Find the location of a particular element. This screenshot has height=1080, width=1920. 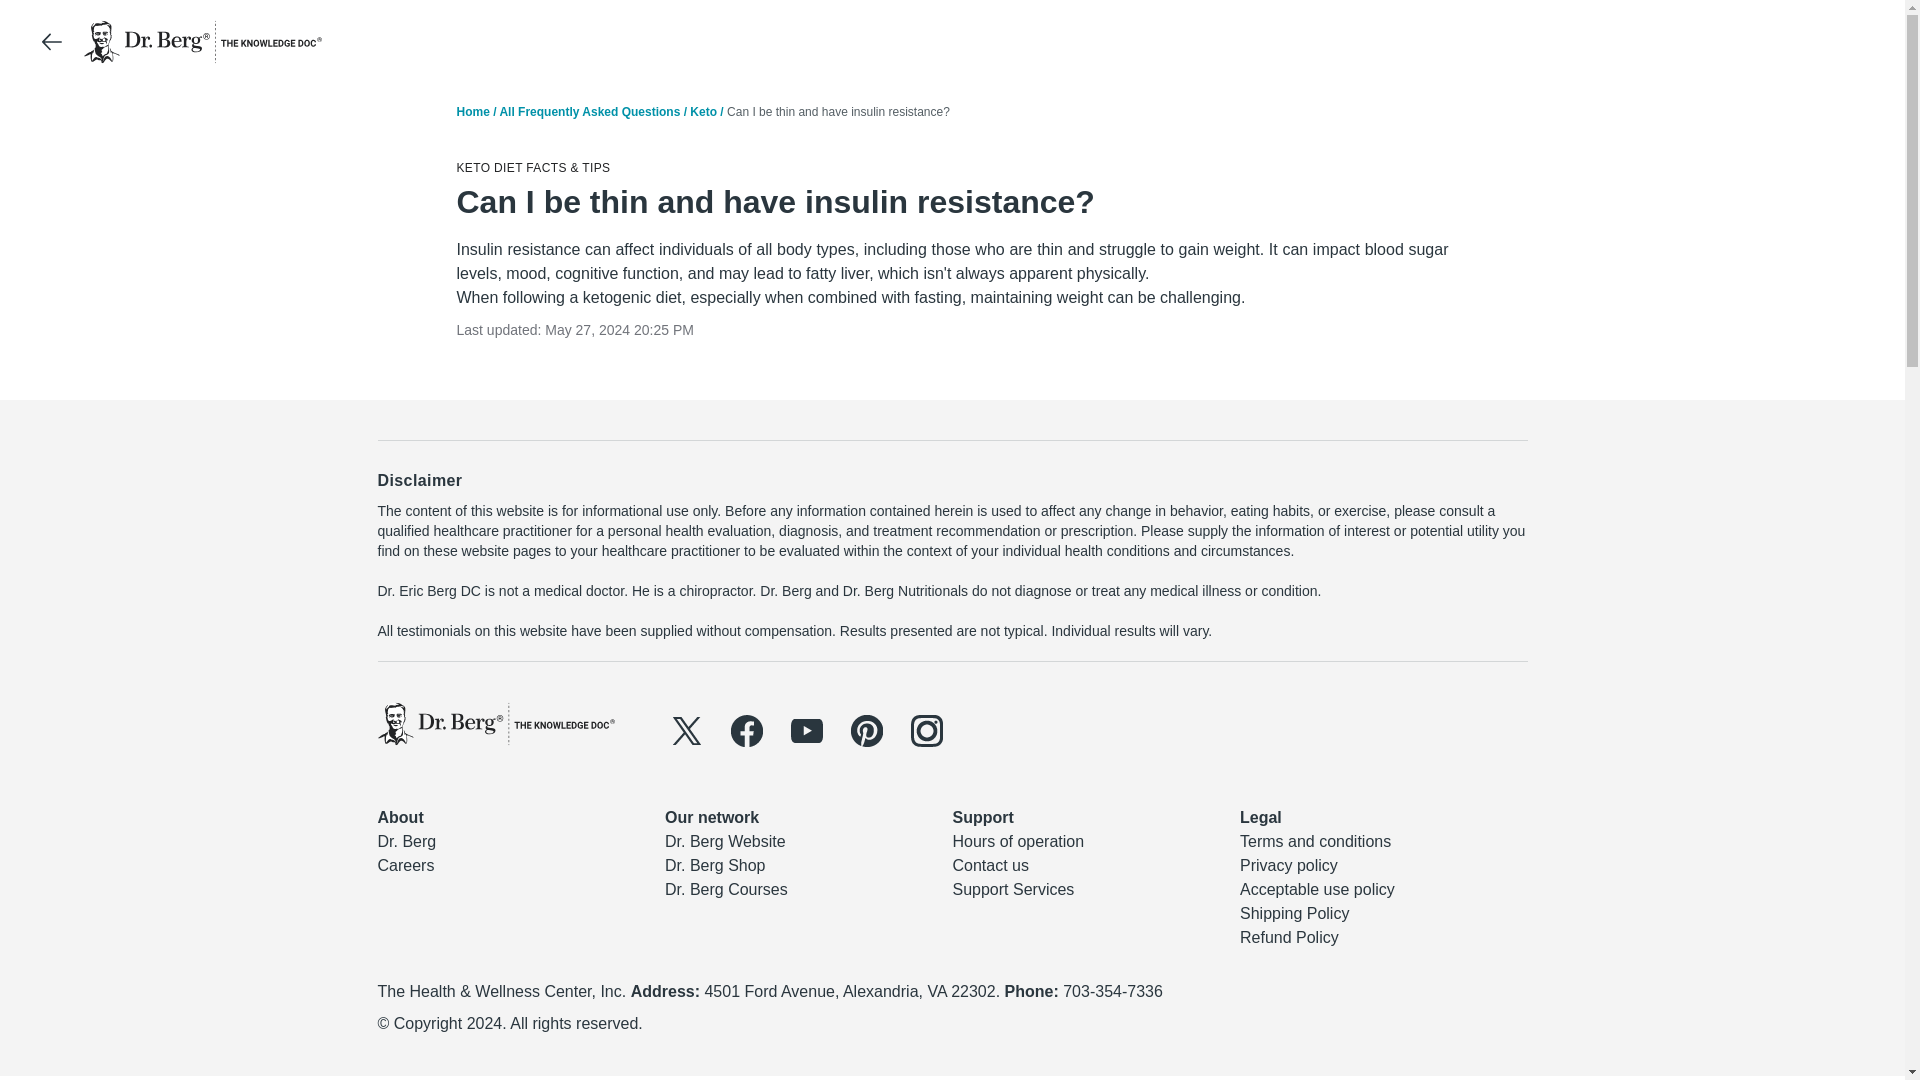

Dr. Berg is located at coordinates (408, 840).